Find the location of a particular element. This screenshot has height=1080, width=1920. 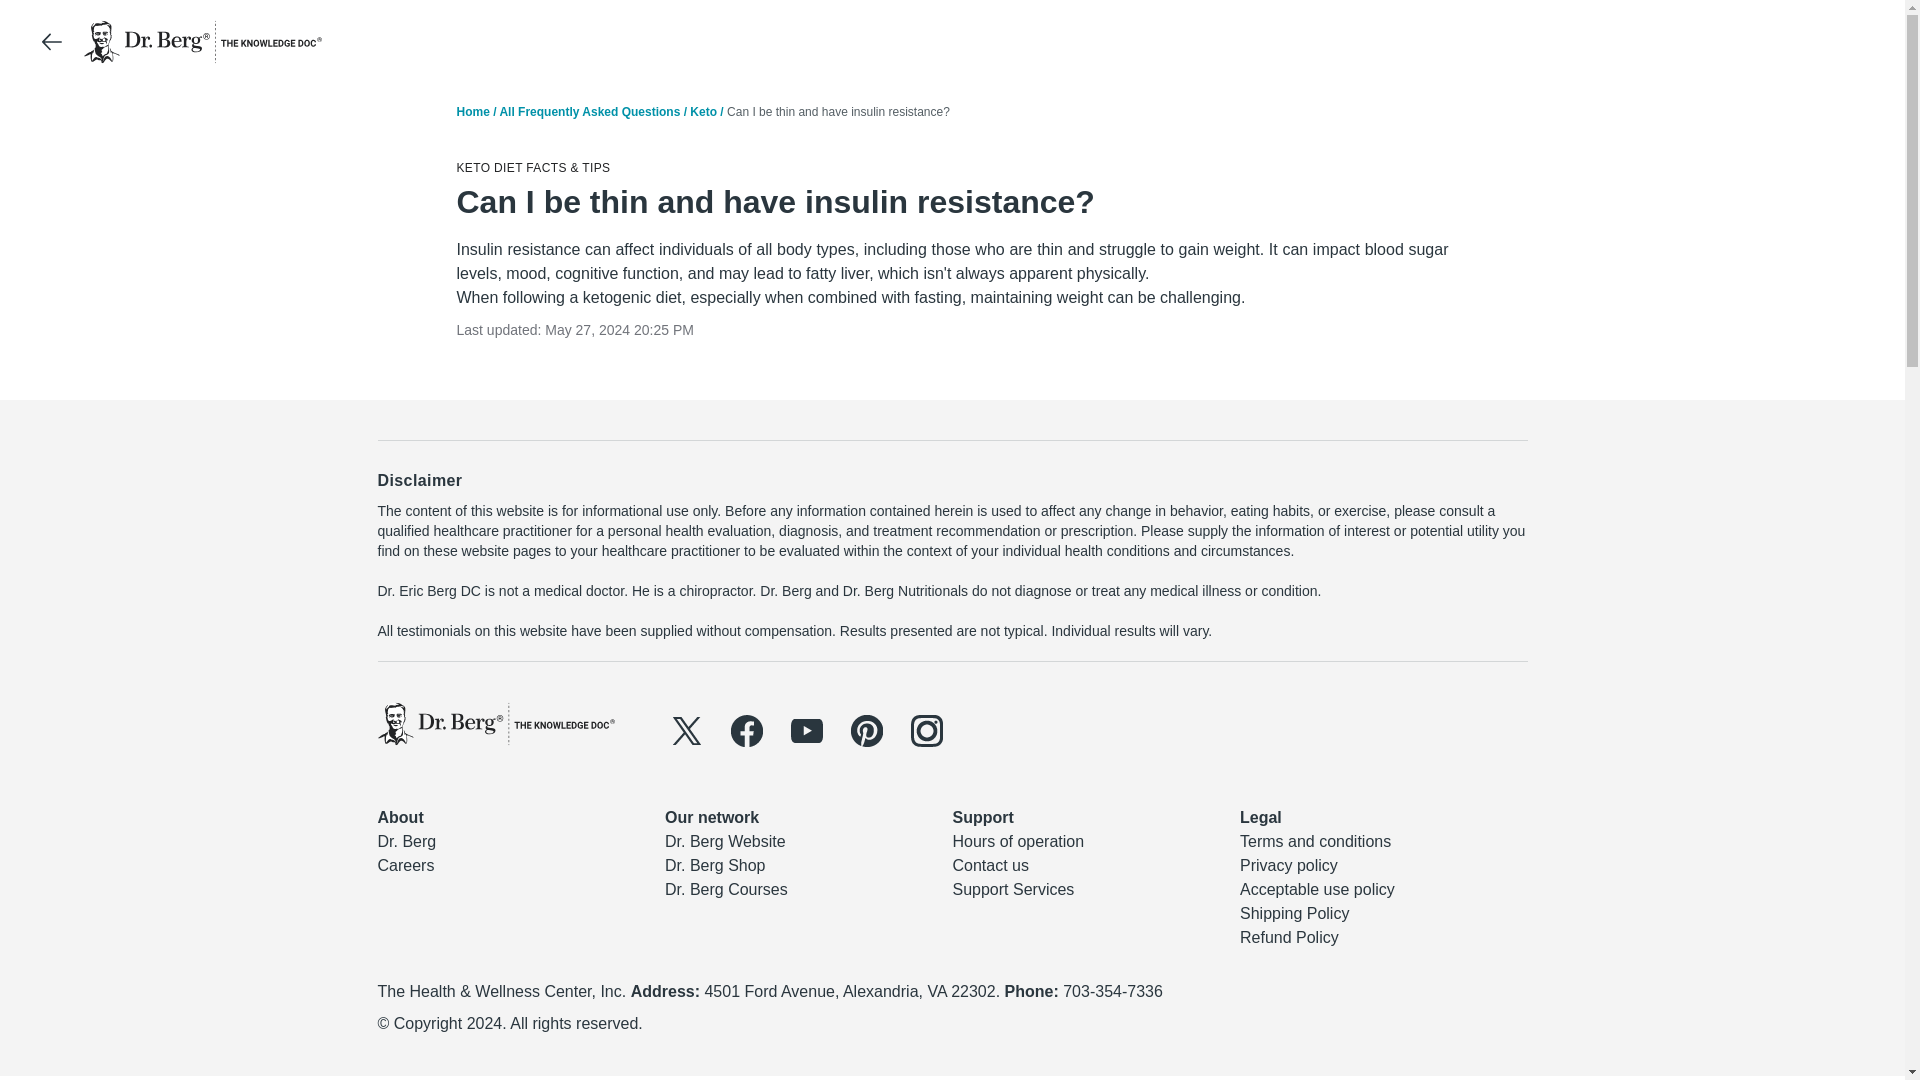

Dr. Berg is located at coordinates (408, 840).